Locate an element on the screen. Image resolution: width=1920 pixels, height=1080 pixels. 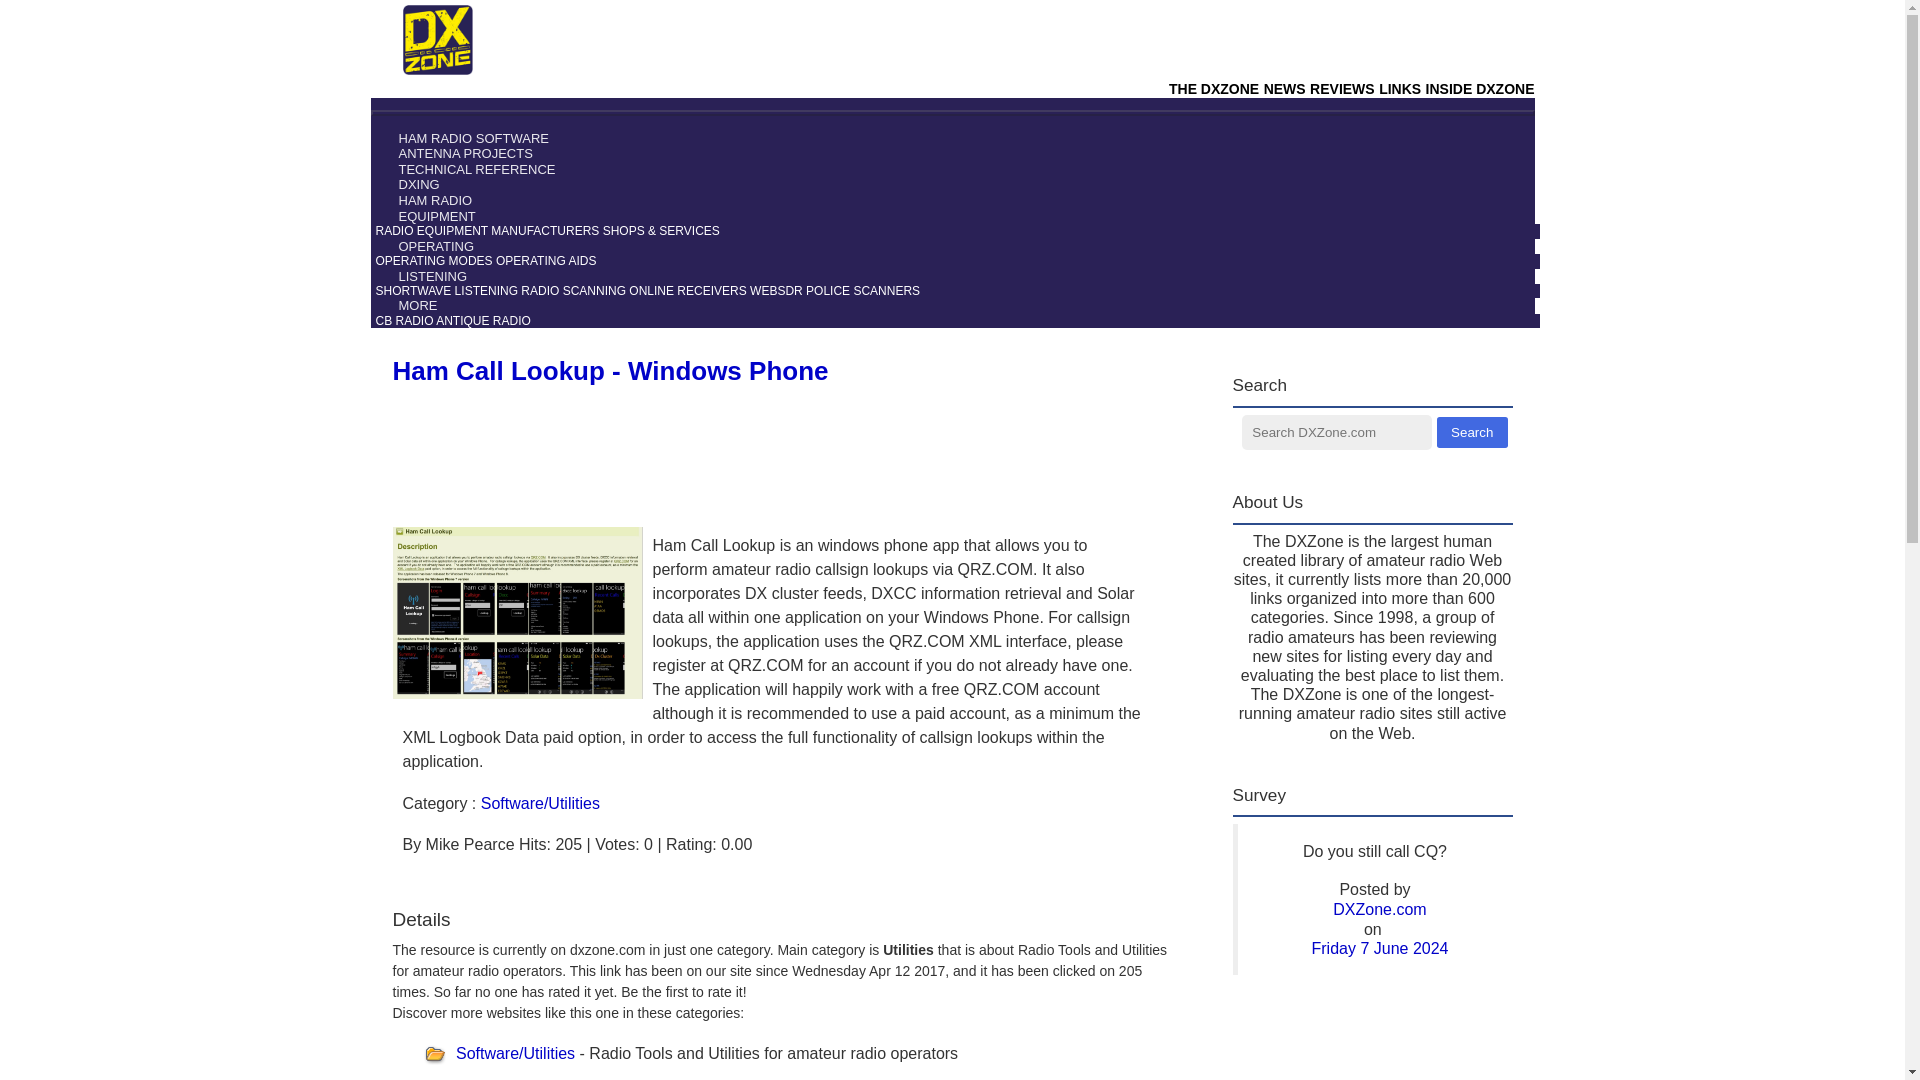
RADIO EQUIPMENT is located at coordinates (432, 230).